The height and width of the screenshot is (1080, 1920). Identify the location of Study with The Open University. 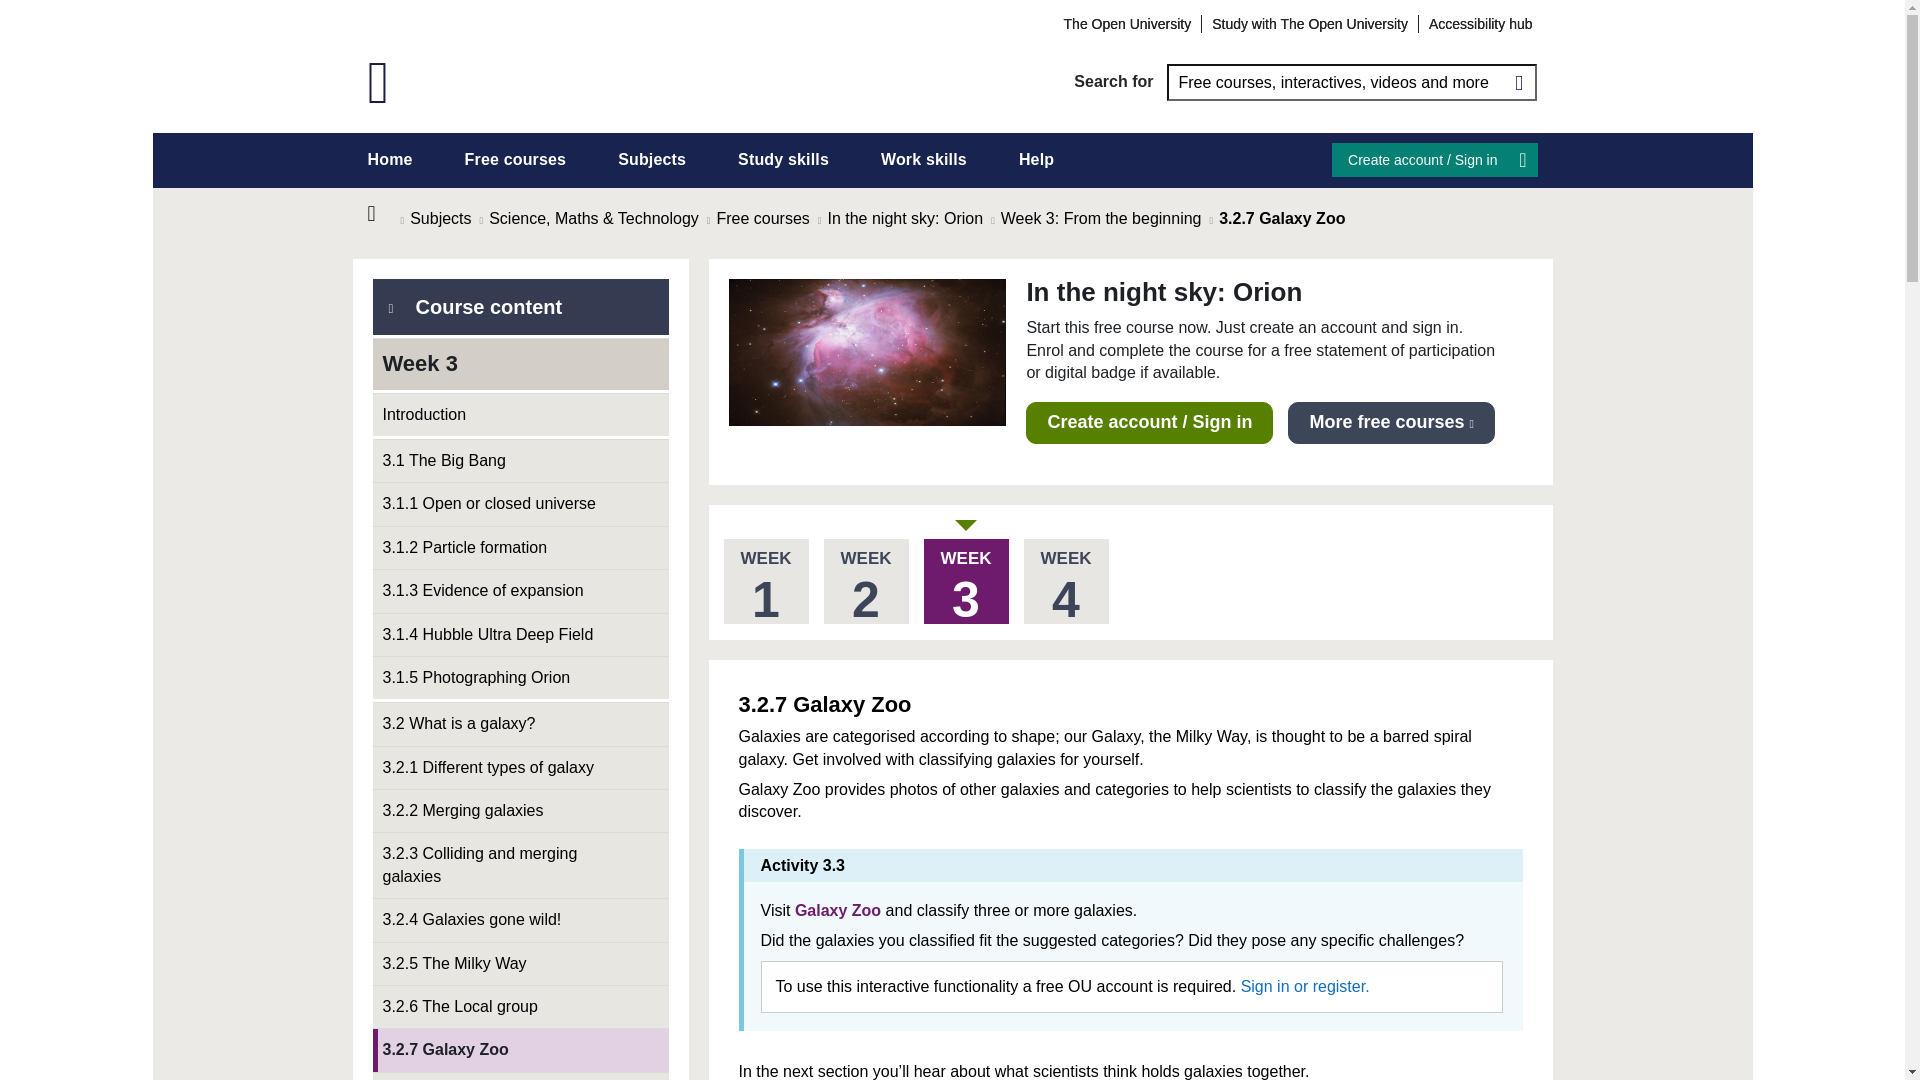
(1310, 23).